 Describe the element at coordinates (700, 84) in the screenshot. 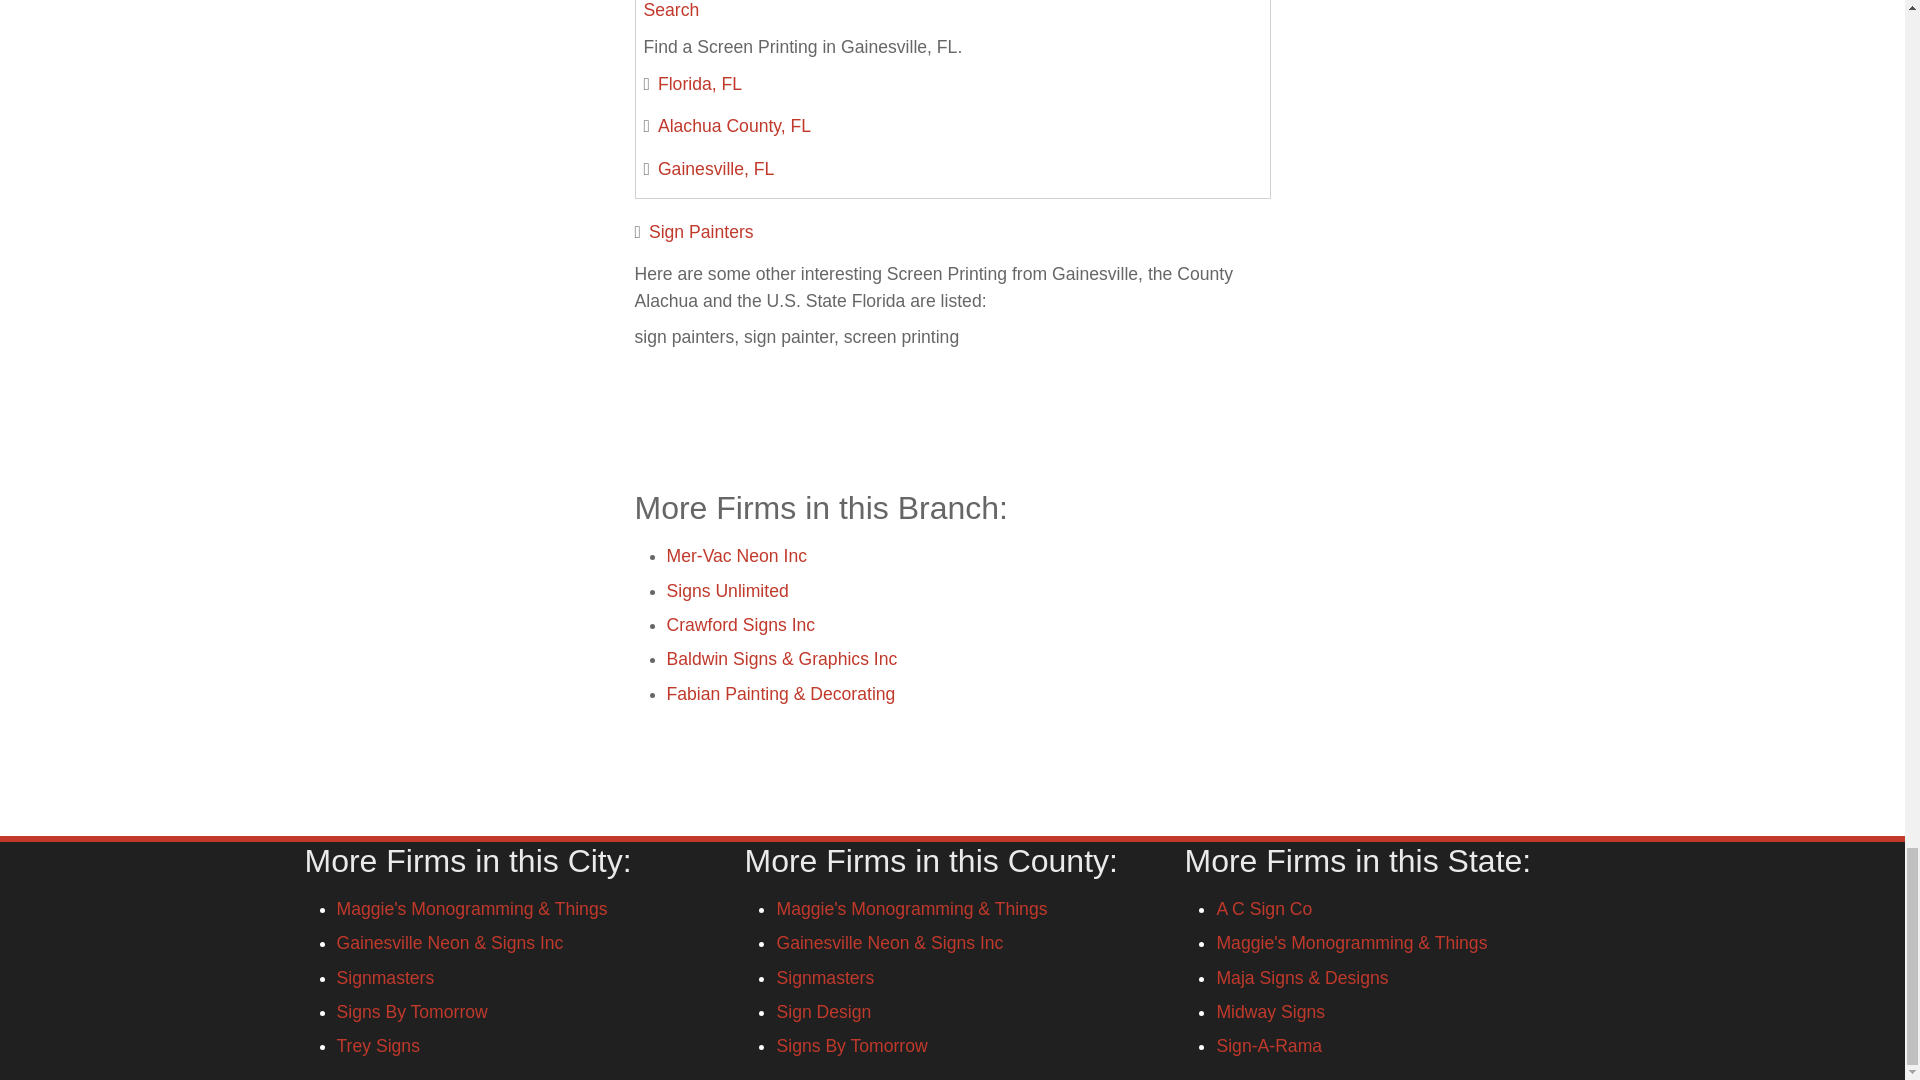

I see `Florida, FL` at that location.